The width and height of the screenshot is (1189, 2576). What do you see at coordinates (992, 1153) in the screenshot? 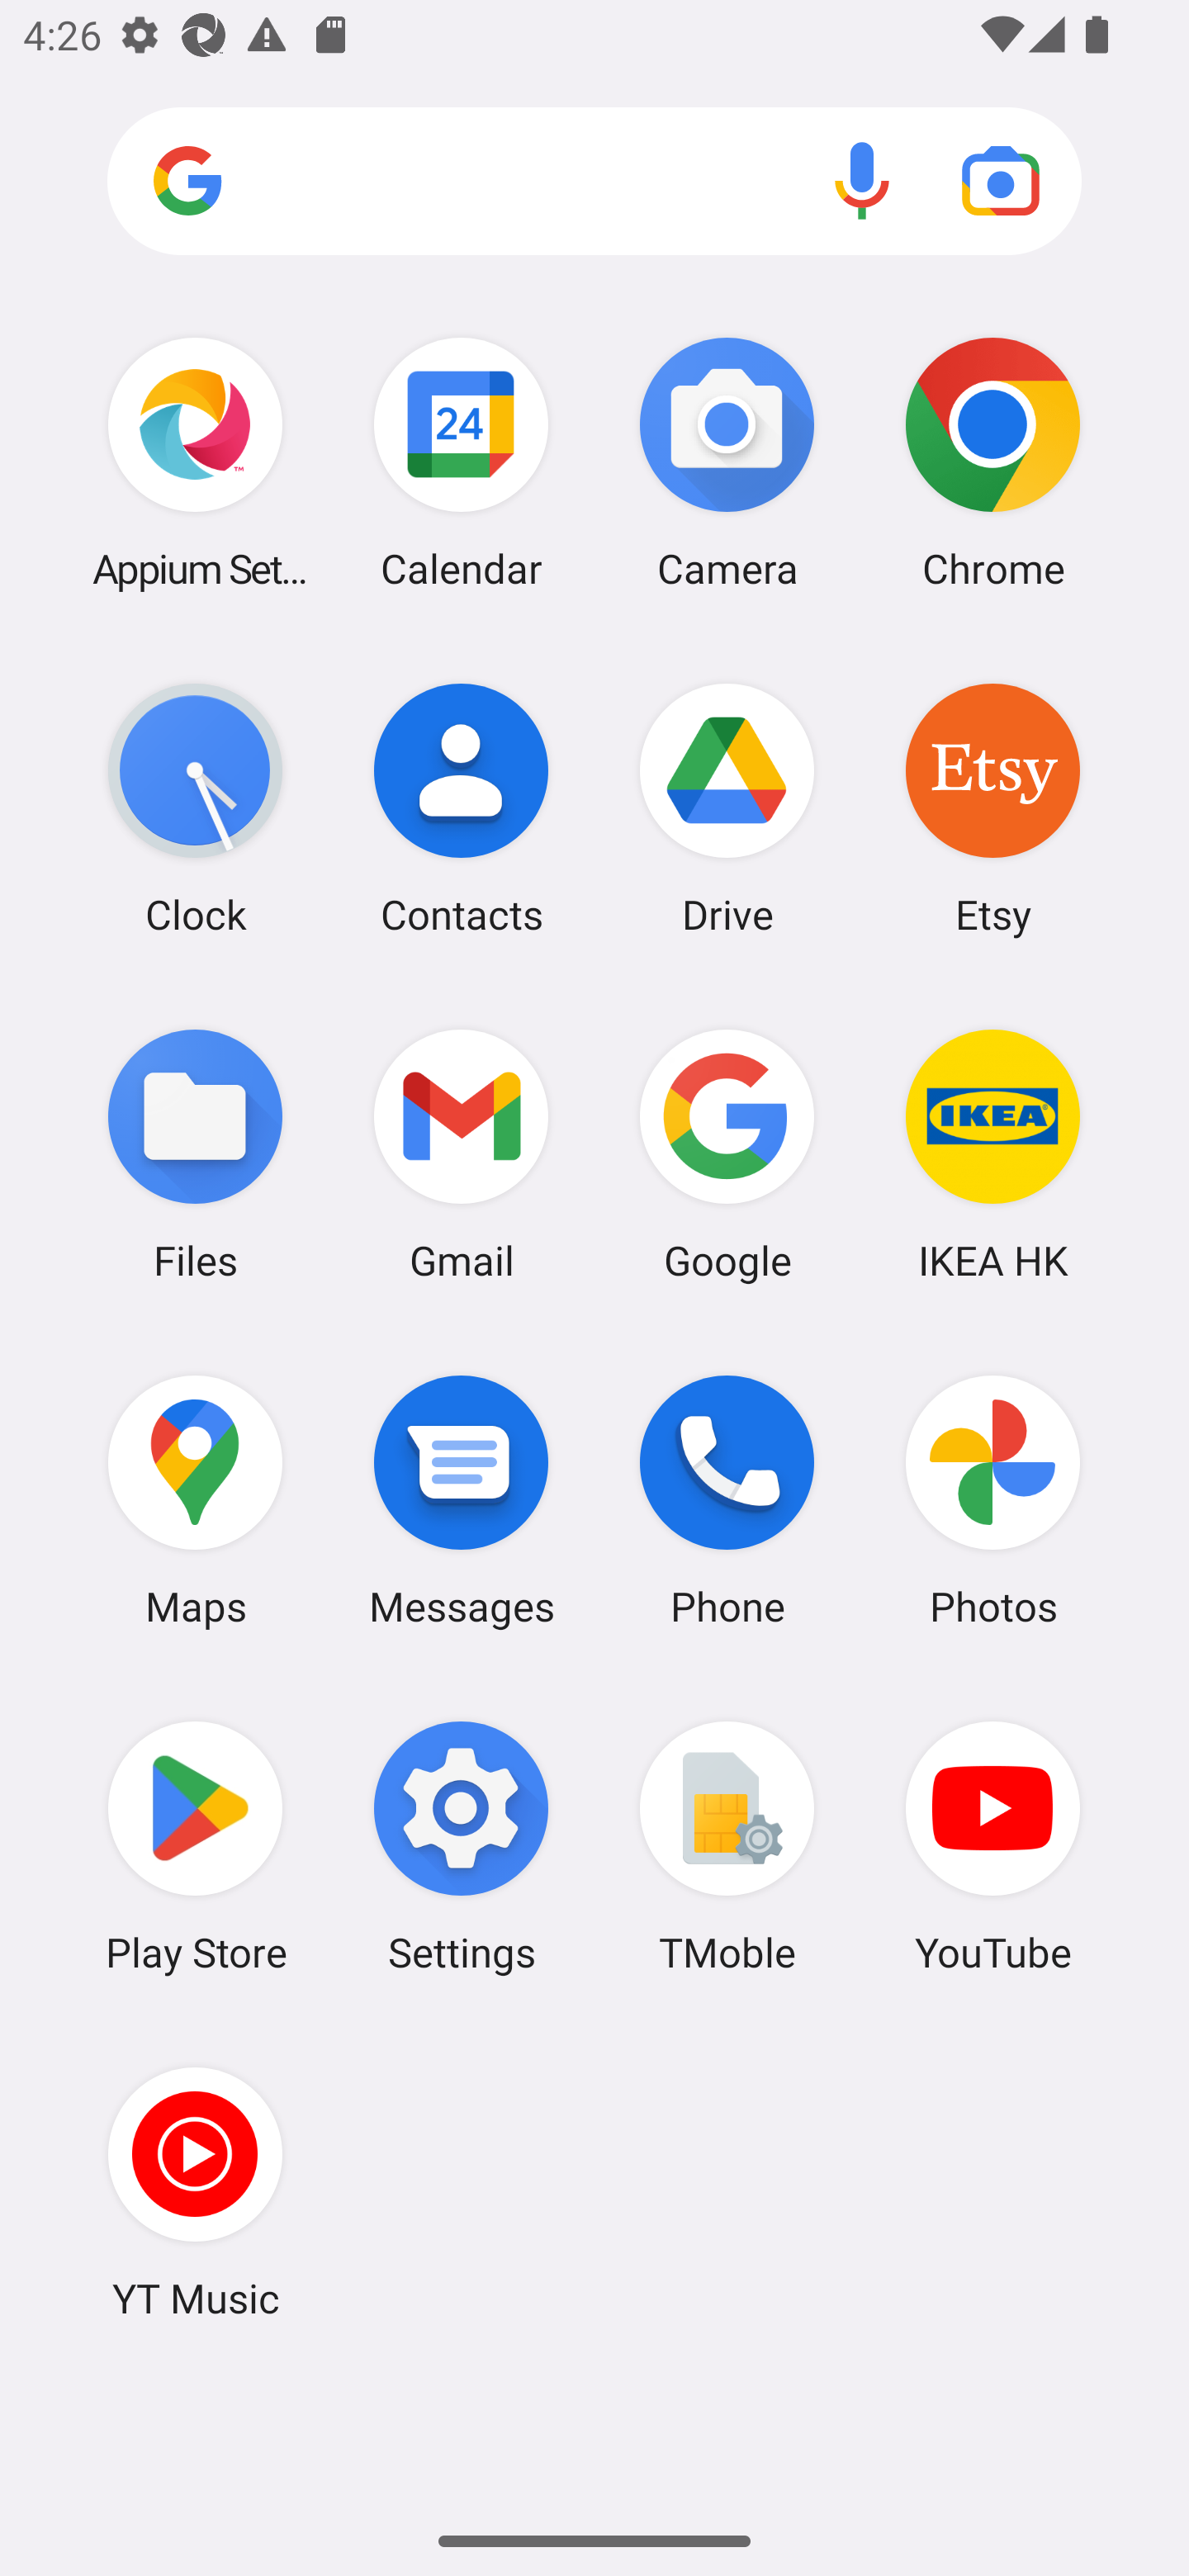
I see `IKEA HK` at bounding box center [992, 1153].